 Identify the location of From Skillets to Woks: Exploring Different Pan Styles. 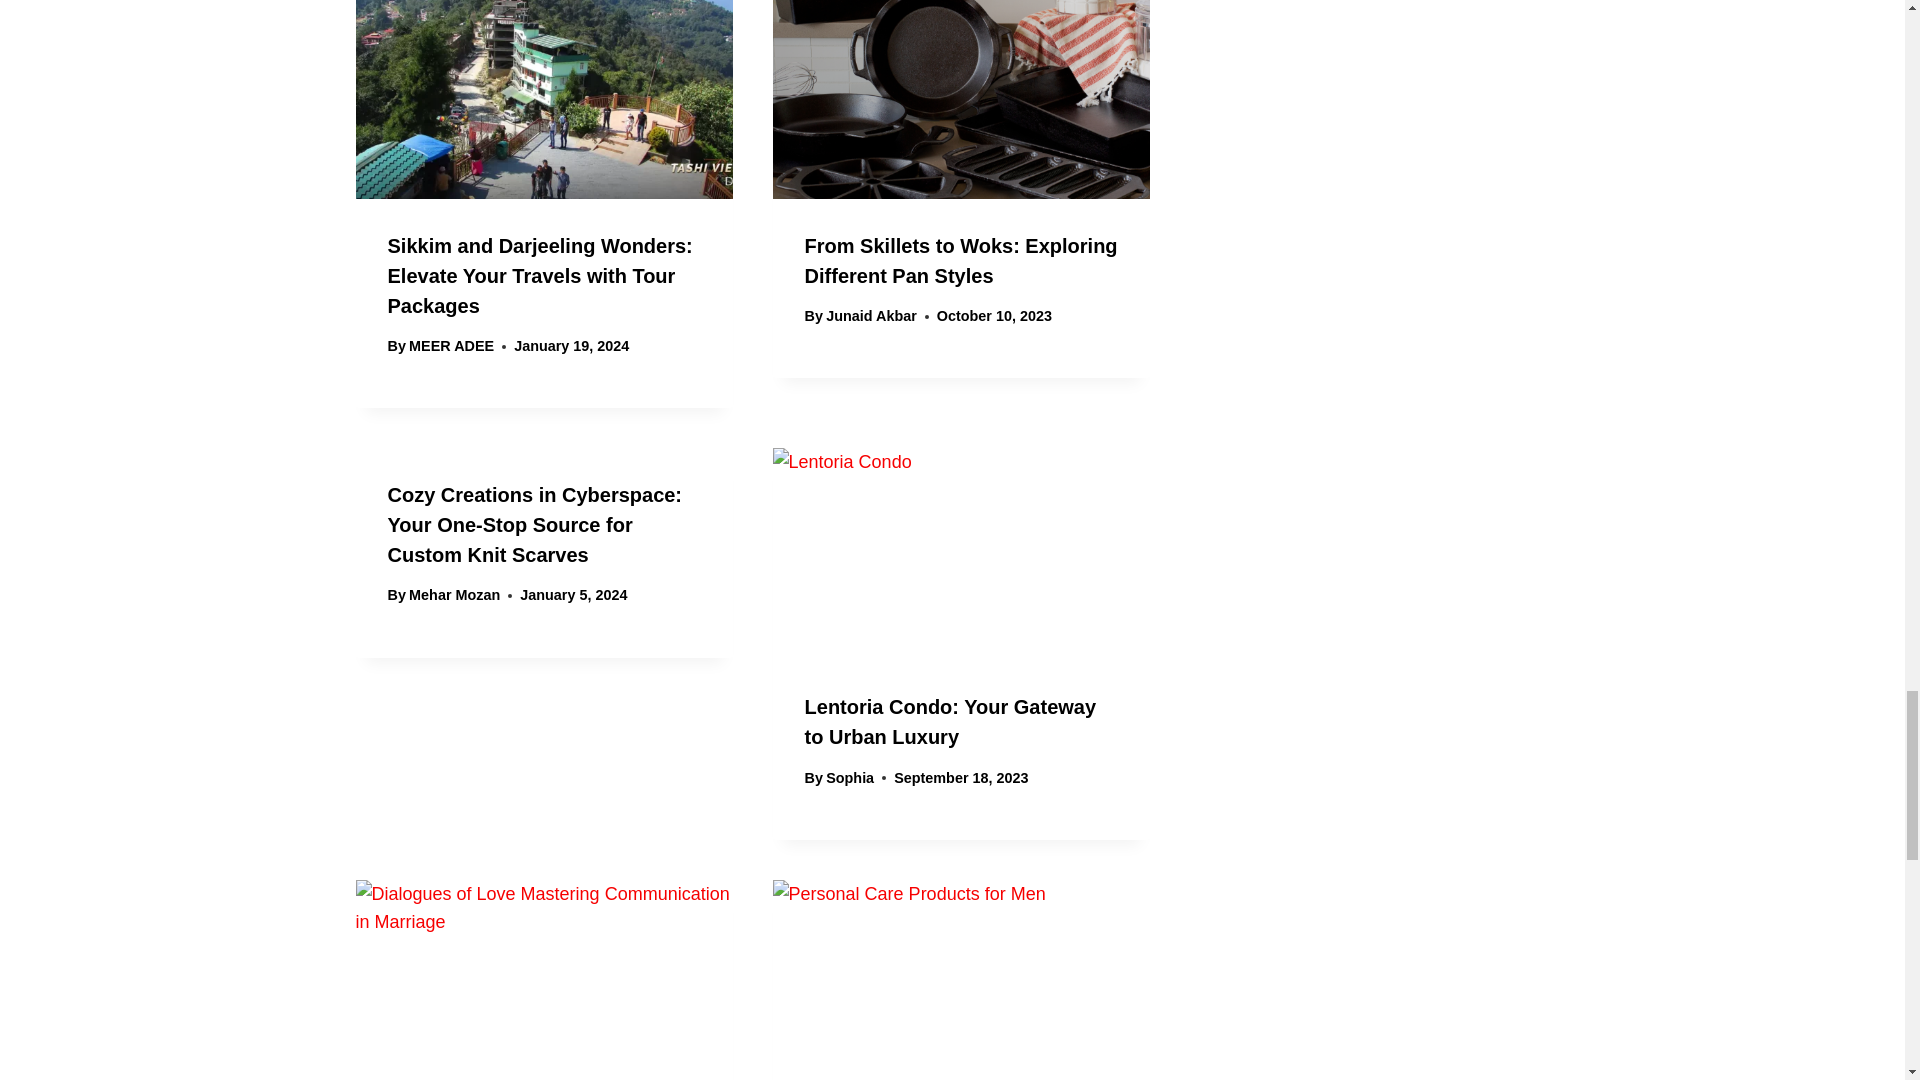
(960, 261).